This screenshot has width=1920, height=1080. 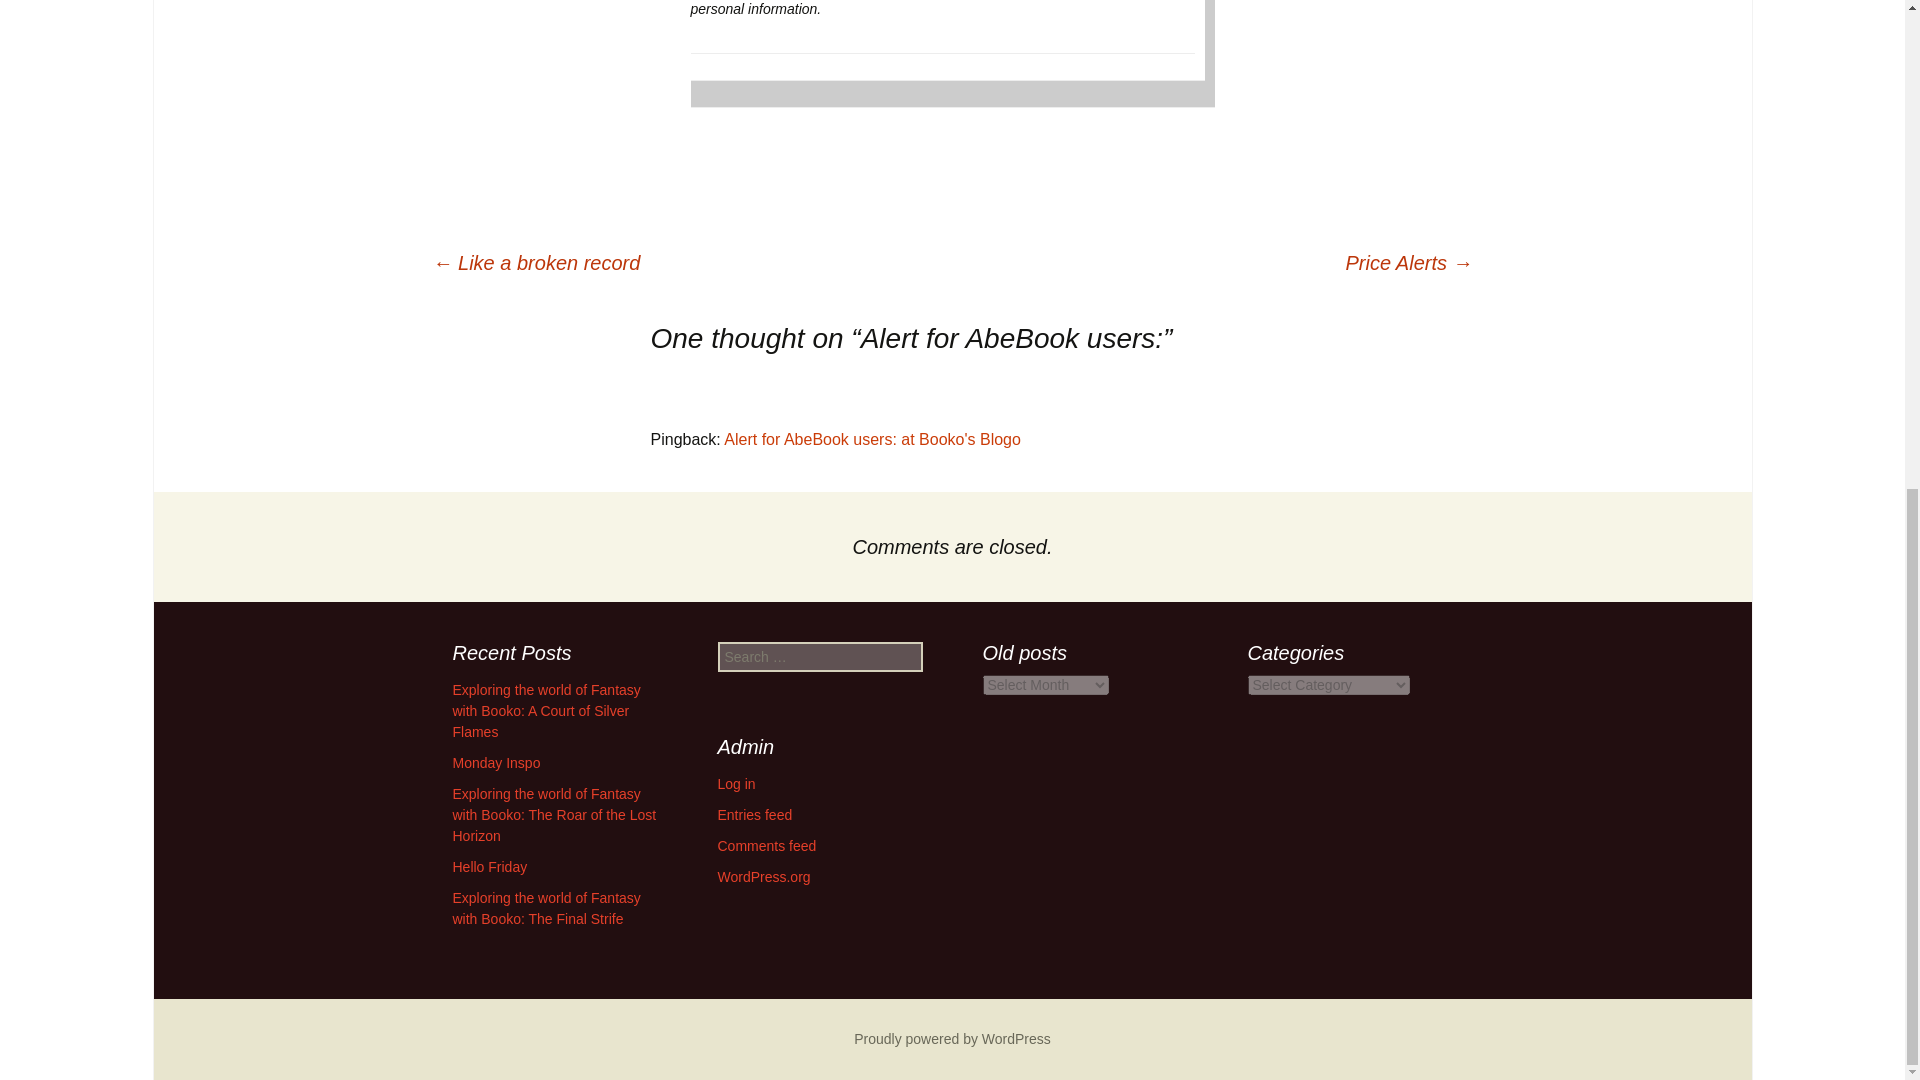 What do you see at coordinates (495, 762) in the screenshot?
I see `Monday Inspo` at bounding box center [495, 762].